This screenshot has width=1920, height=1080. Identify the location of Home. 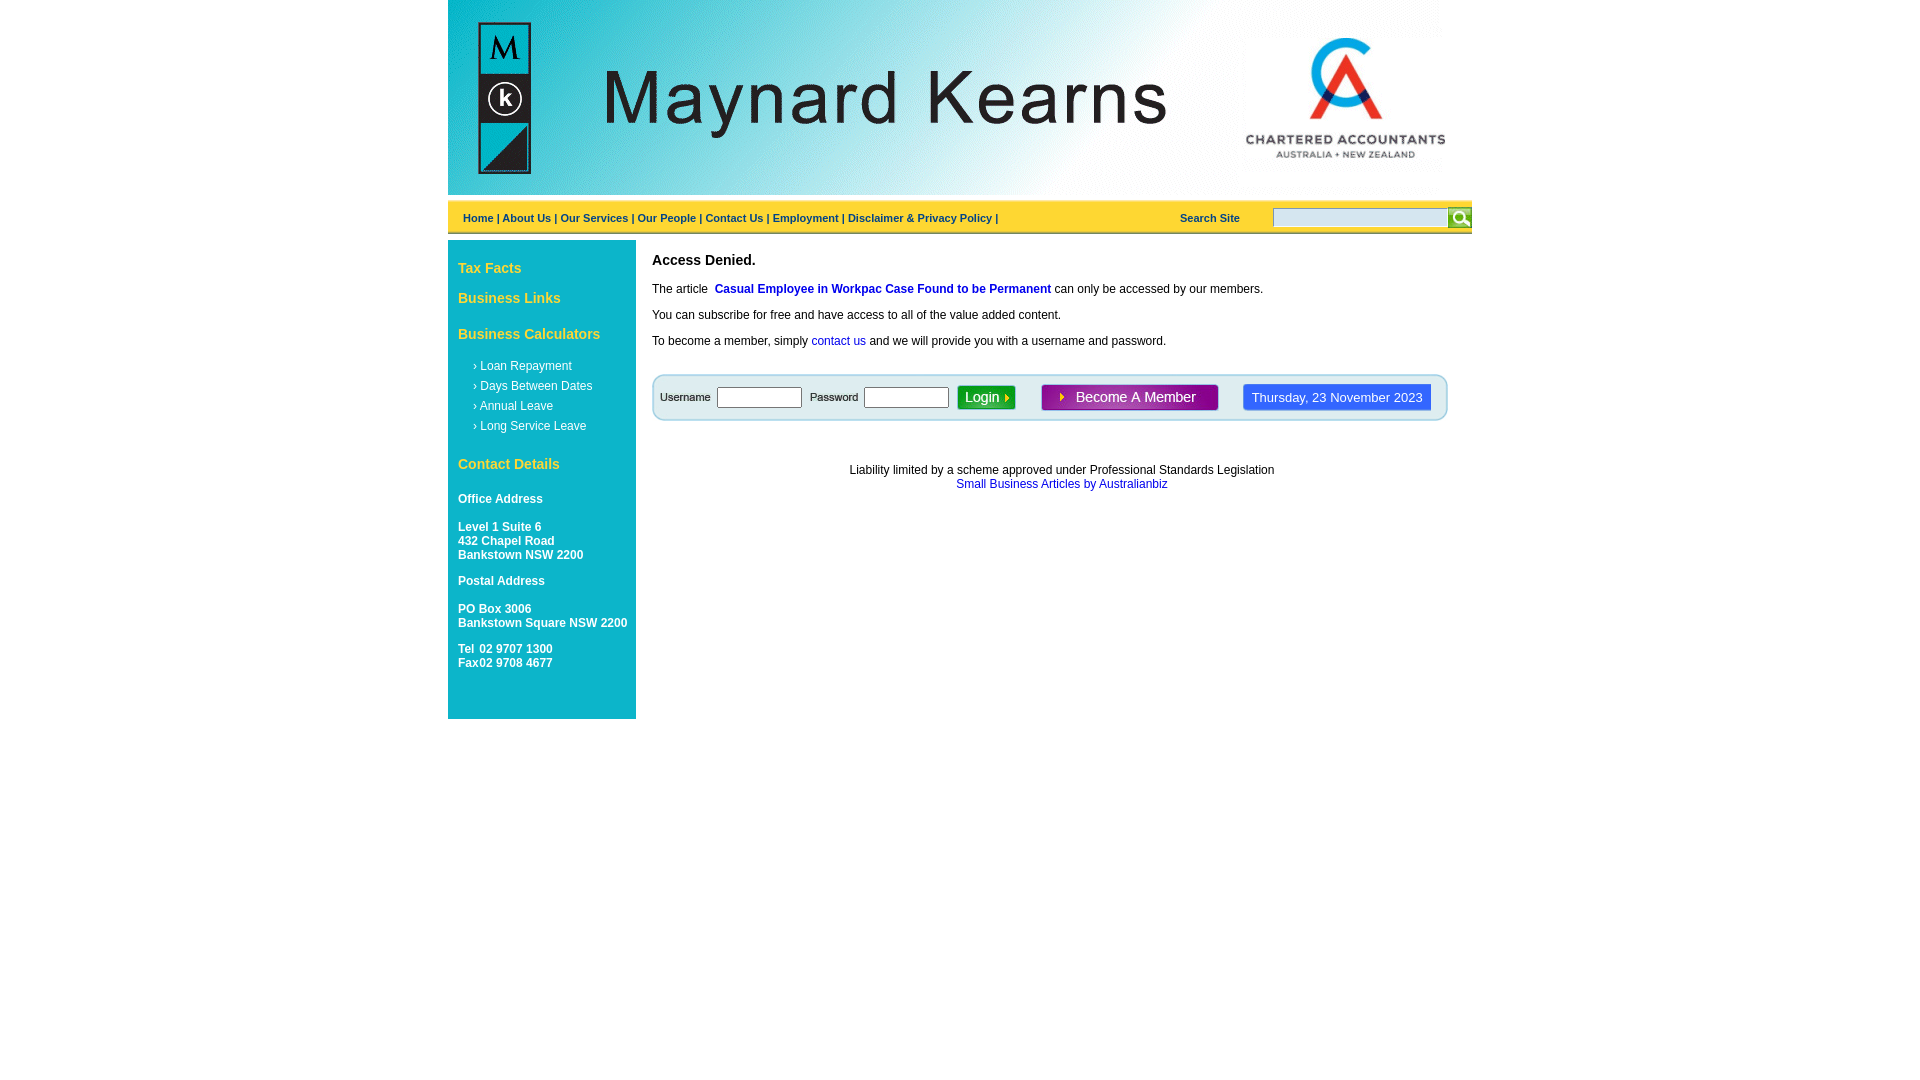
(478, 218).